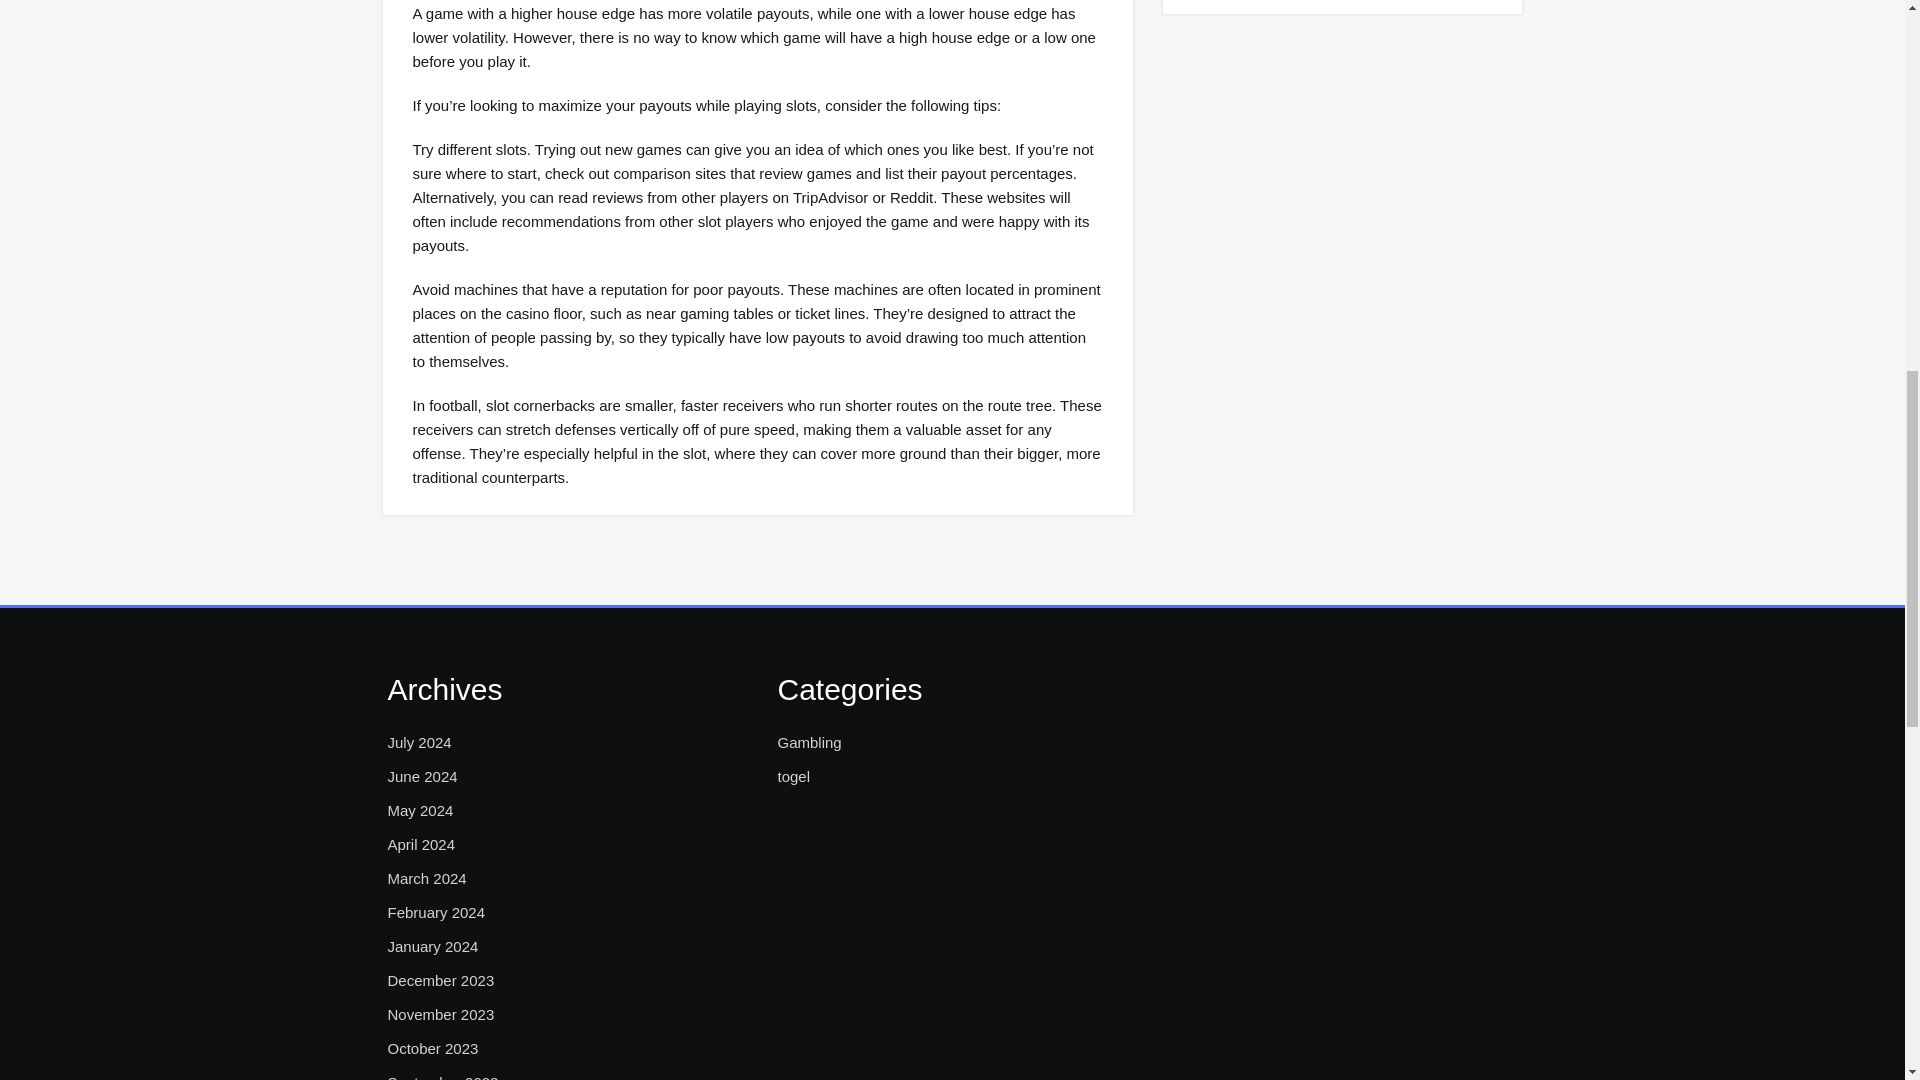  I want to click on July 2024, so click(419, 742).